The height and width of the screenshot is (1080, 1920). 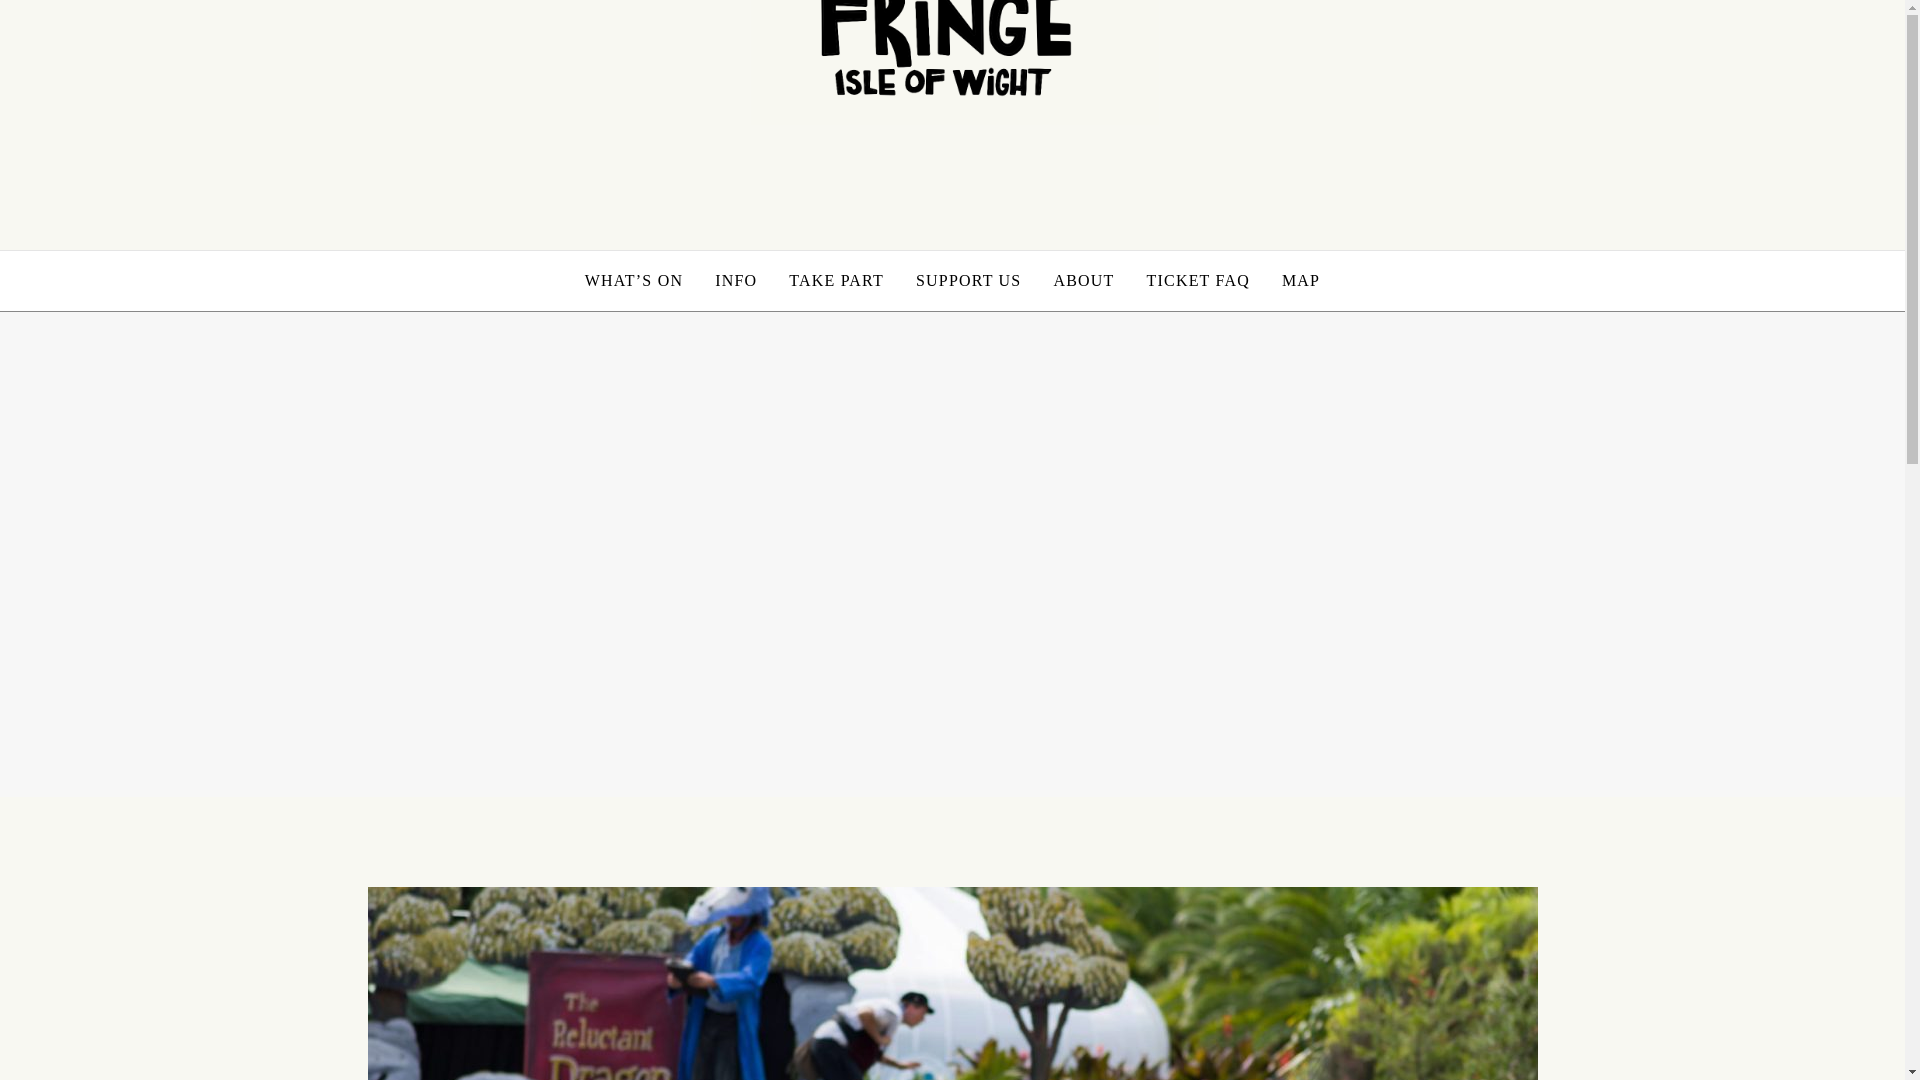 I want to click on INFO, so click(x=736, y=280).